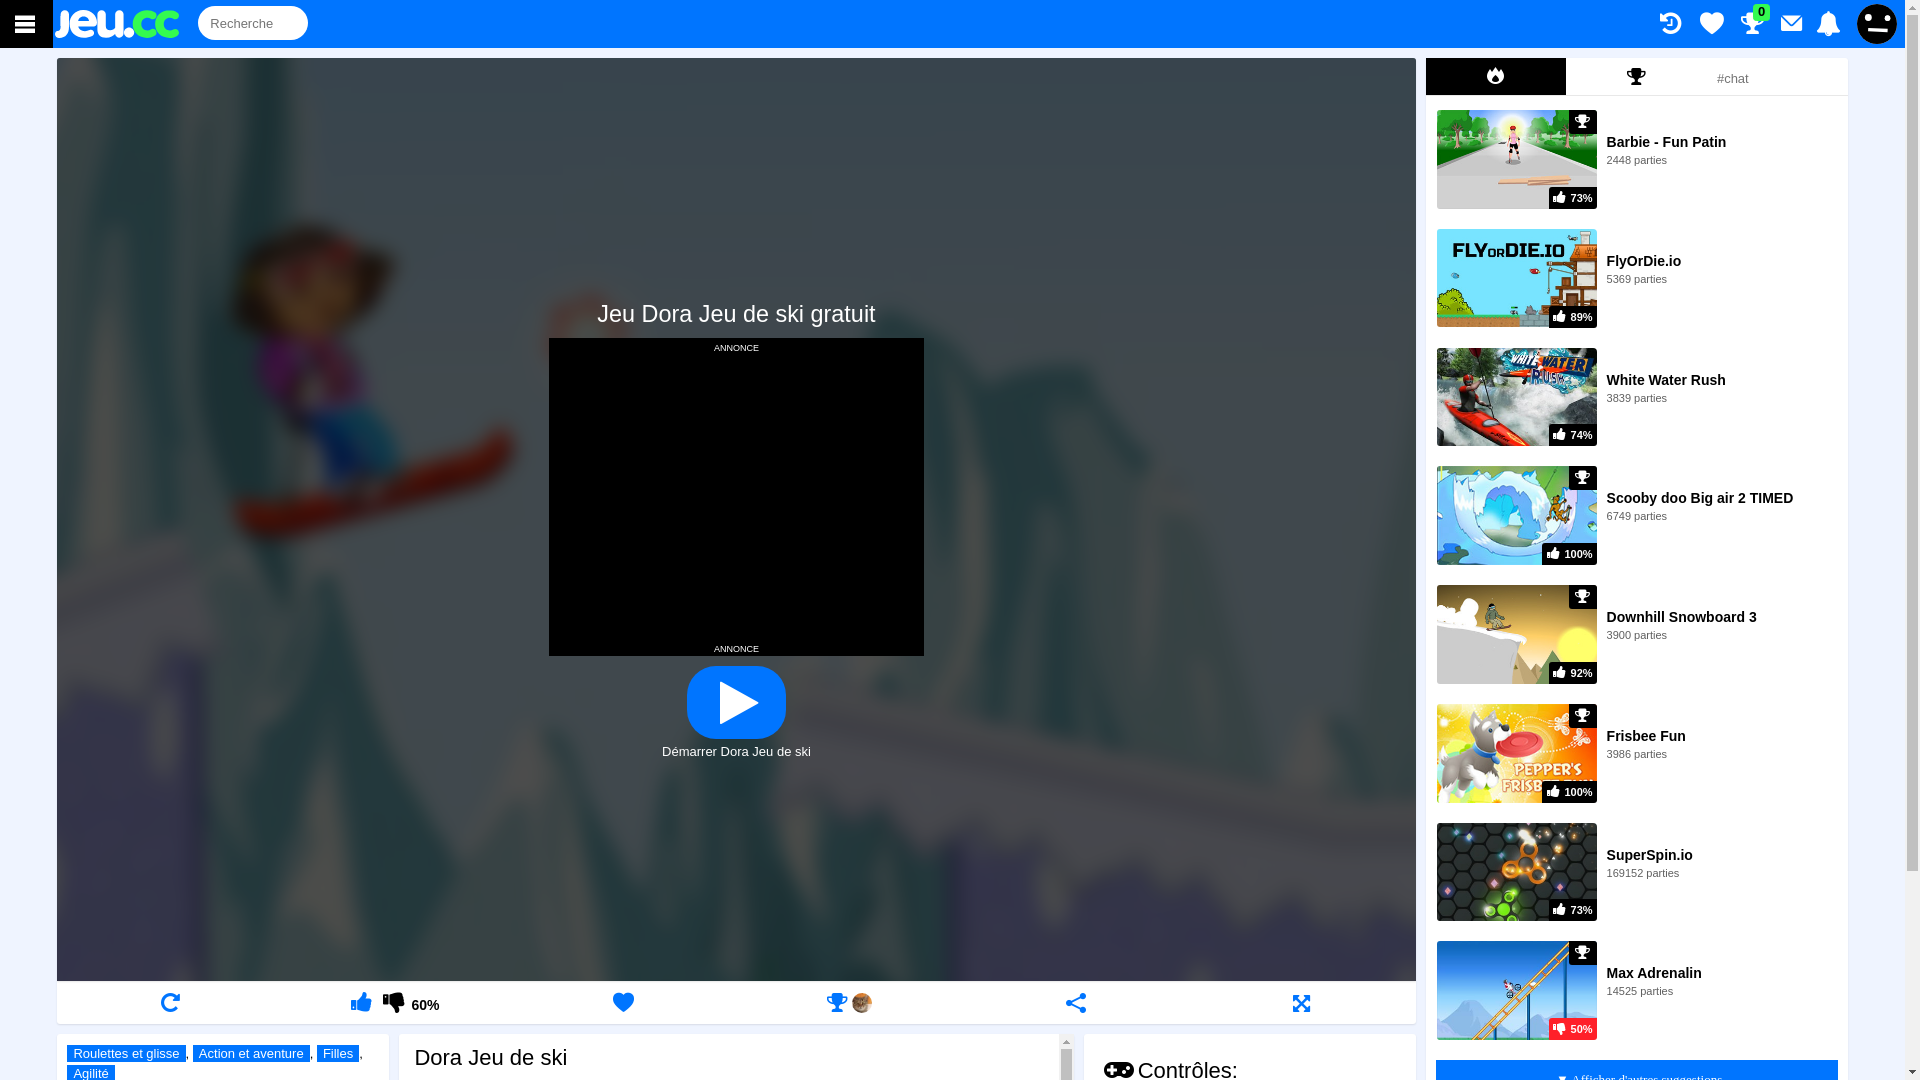 This screenshot has height=1080, width=1920. I want to click on Advertisement, so click(736, 494).